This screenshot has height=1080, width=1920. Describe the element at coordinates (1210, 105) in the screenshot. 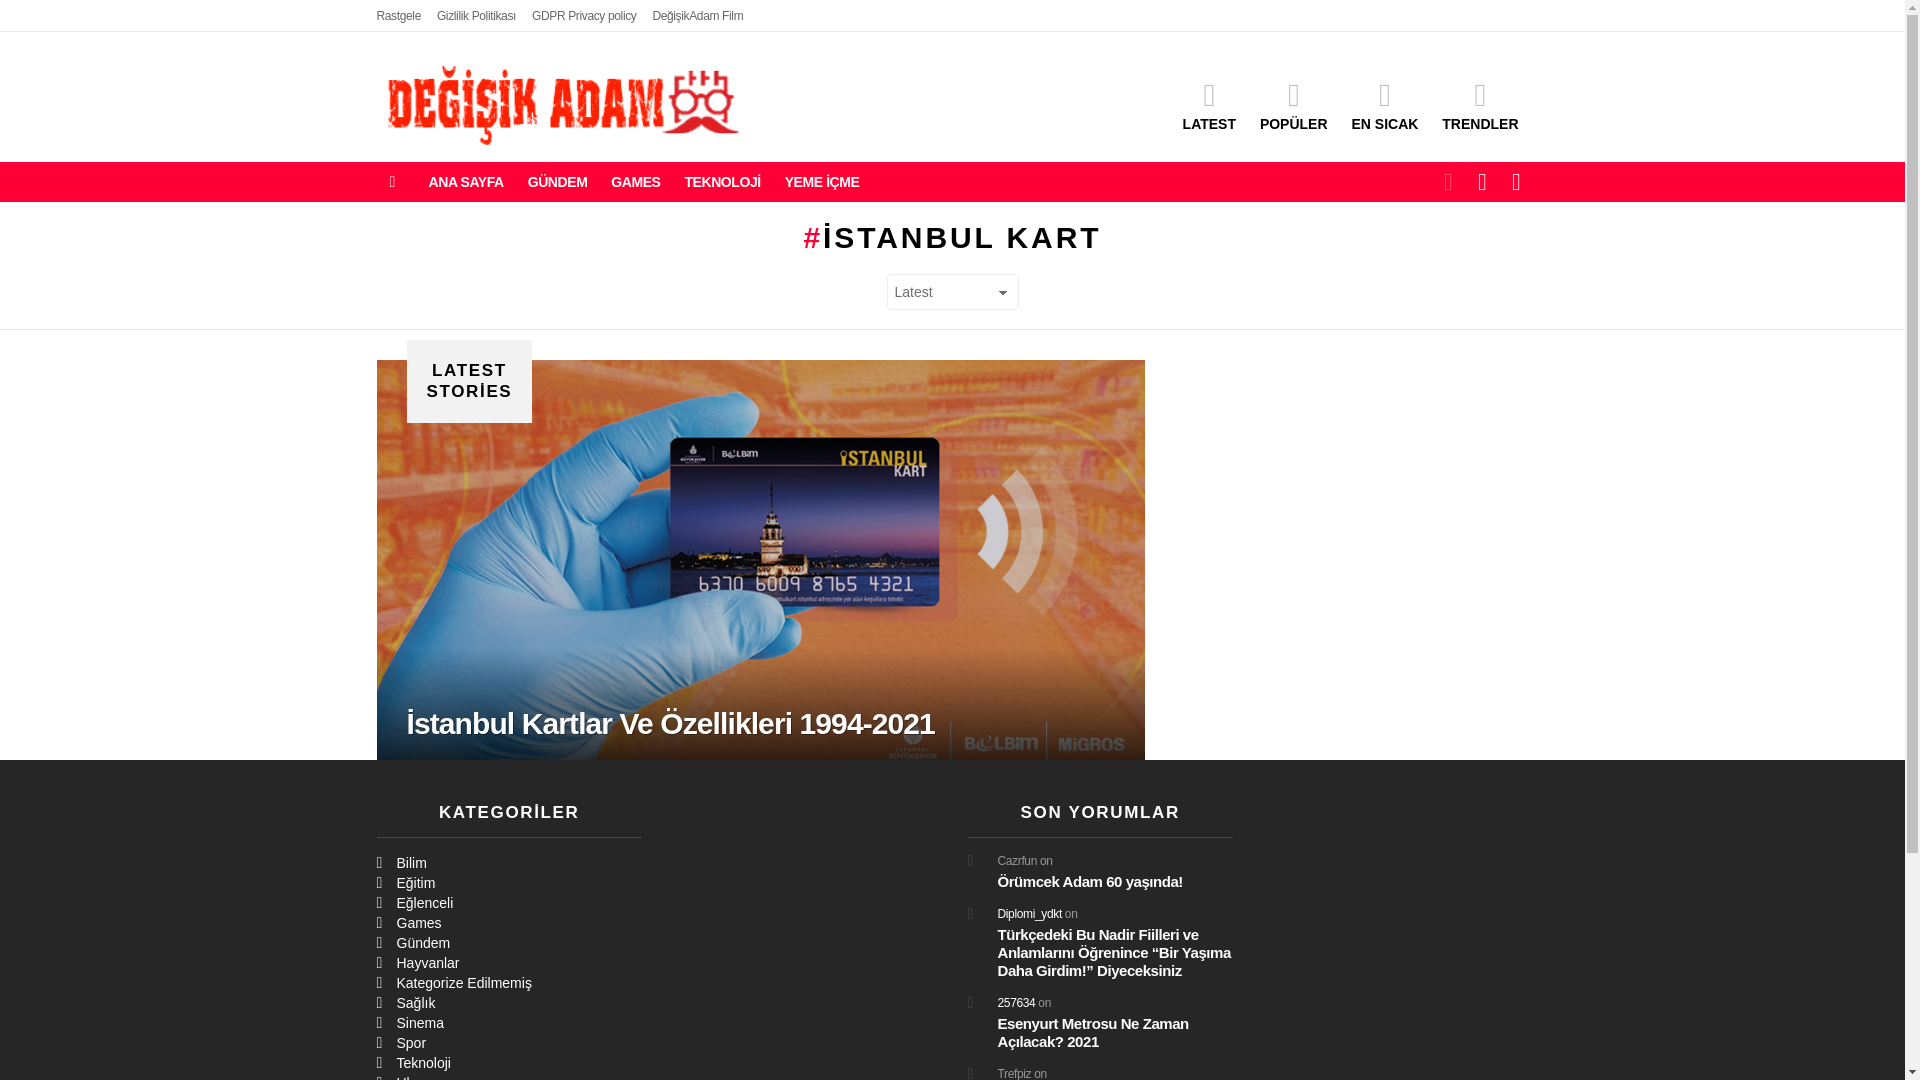

I see `LATEST` at that location.